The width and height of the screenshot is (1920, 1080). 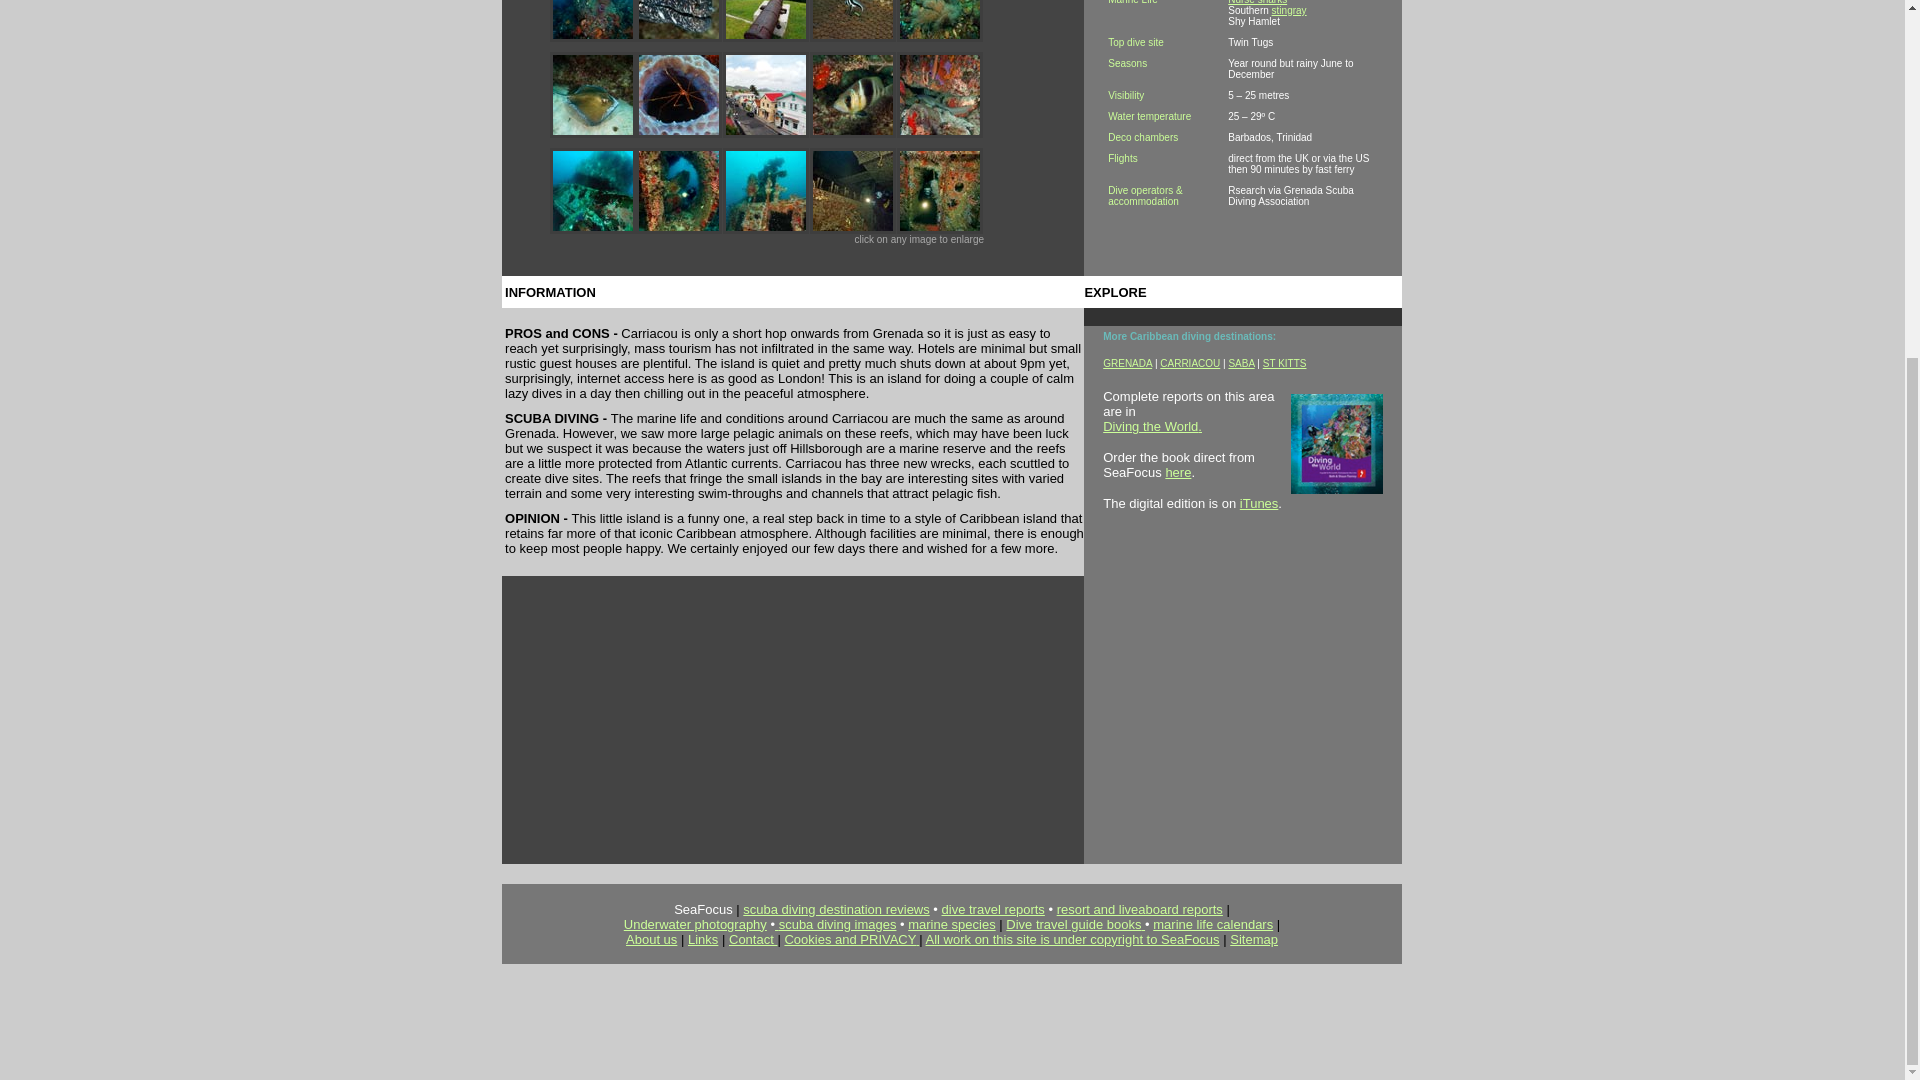 I want to click on Shy Hamlet: carriacou09, so click(x=853, y=132).